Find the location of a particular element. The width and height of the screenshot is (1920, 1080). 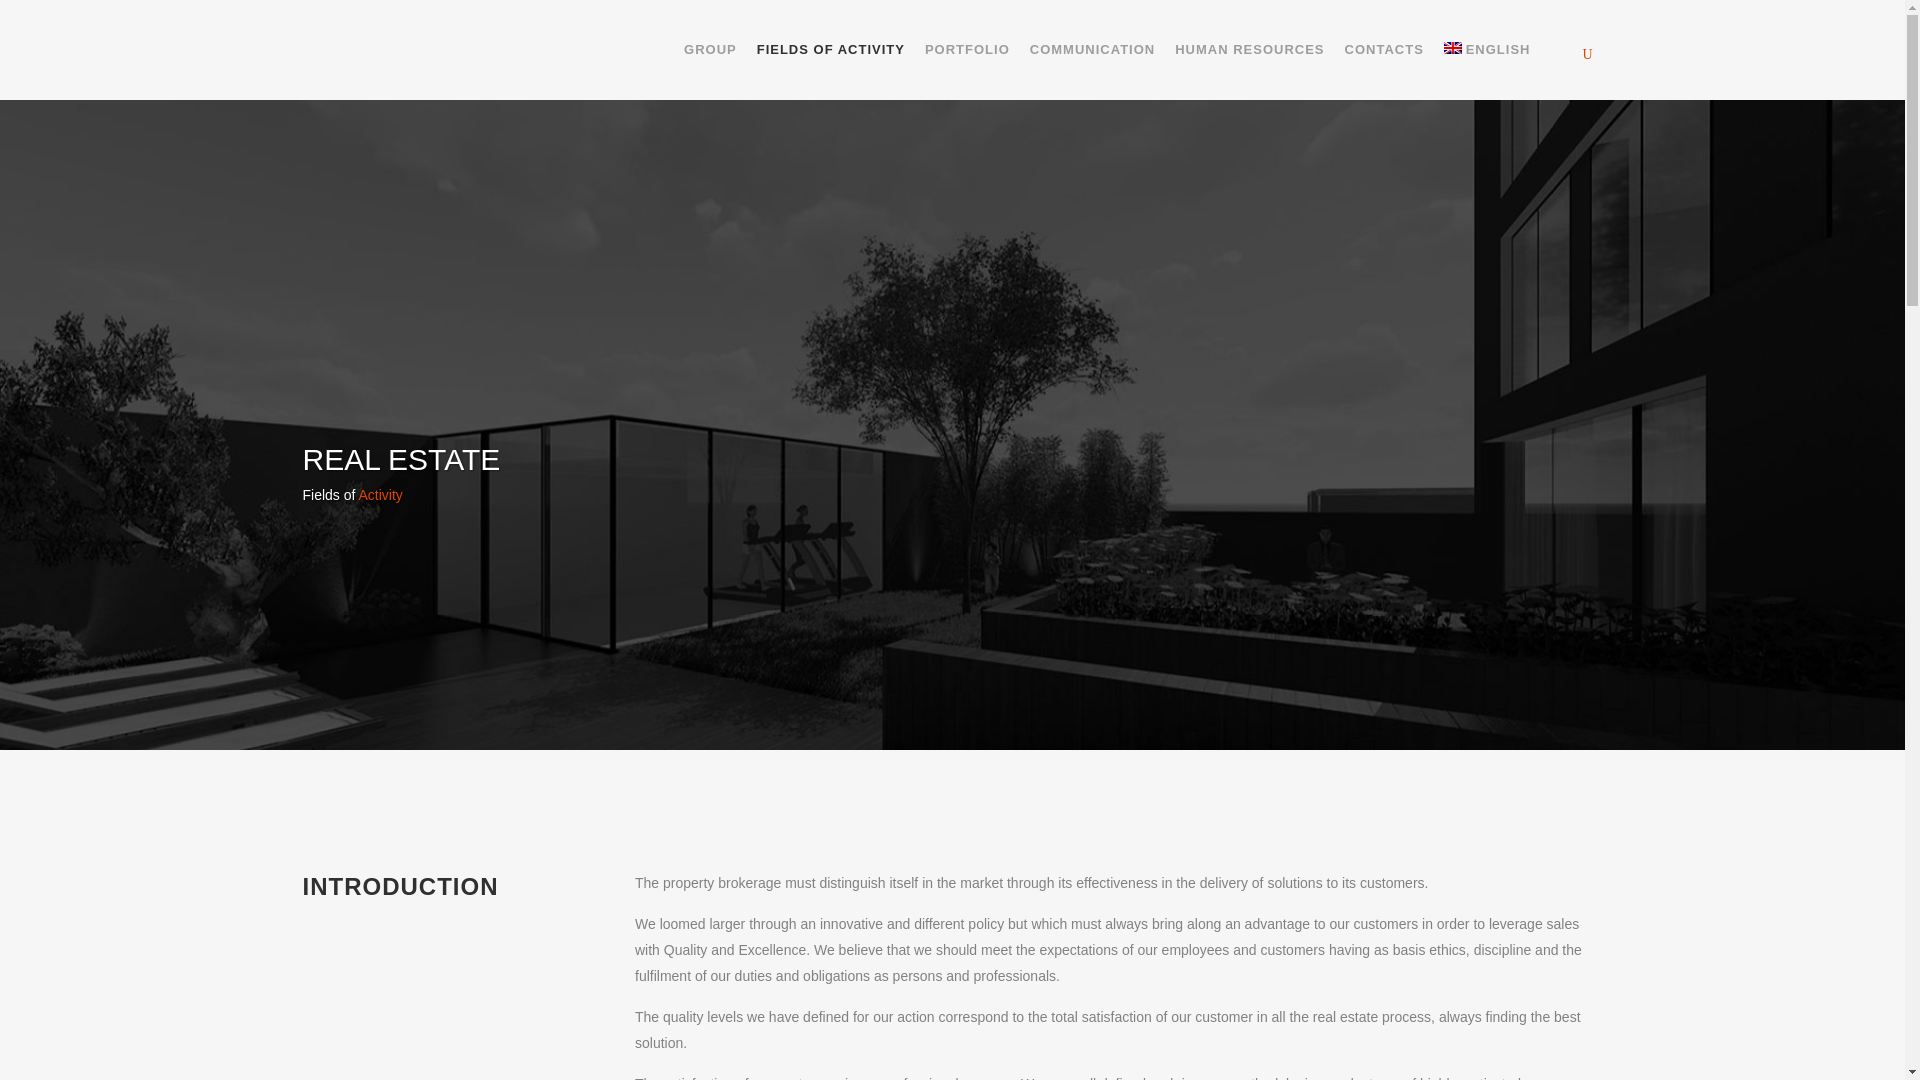

English is located at coordinates (1488, 50).